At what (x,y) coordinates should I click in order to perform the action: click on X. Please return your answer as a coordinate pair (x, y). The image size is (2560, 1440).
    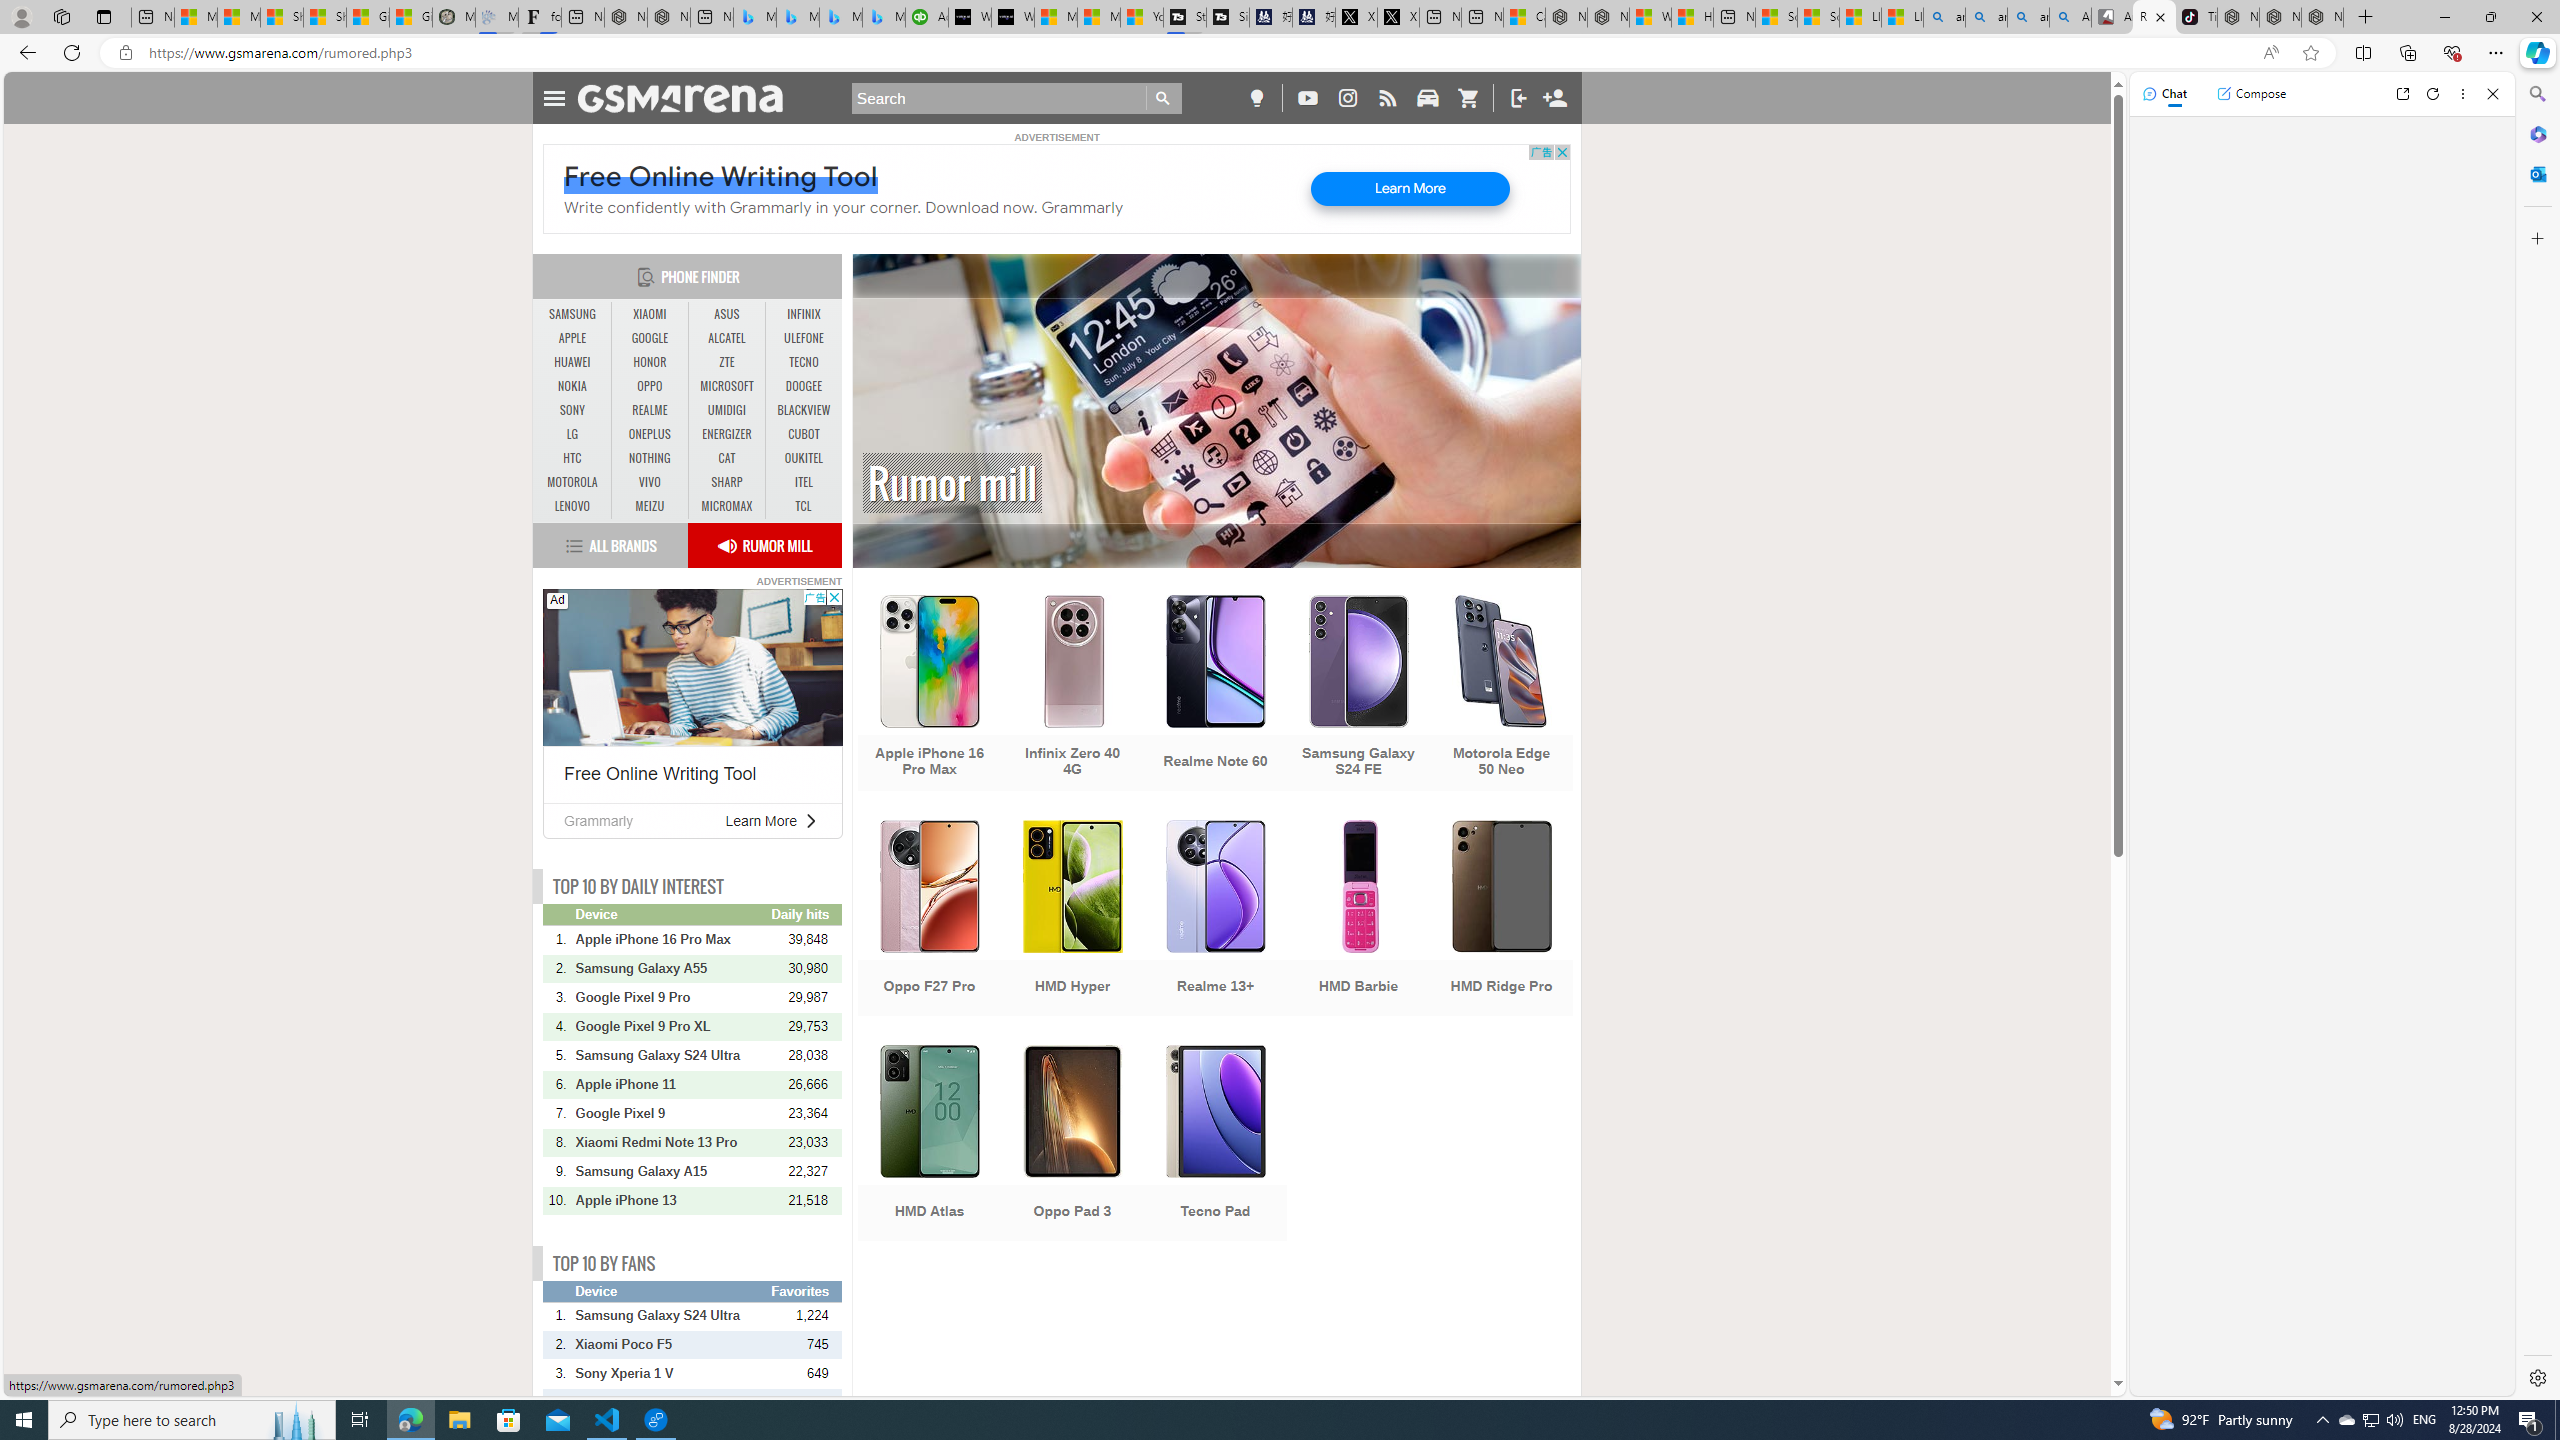
    Looking at the image, I should click on (1398, 17).